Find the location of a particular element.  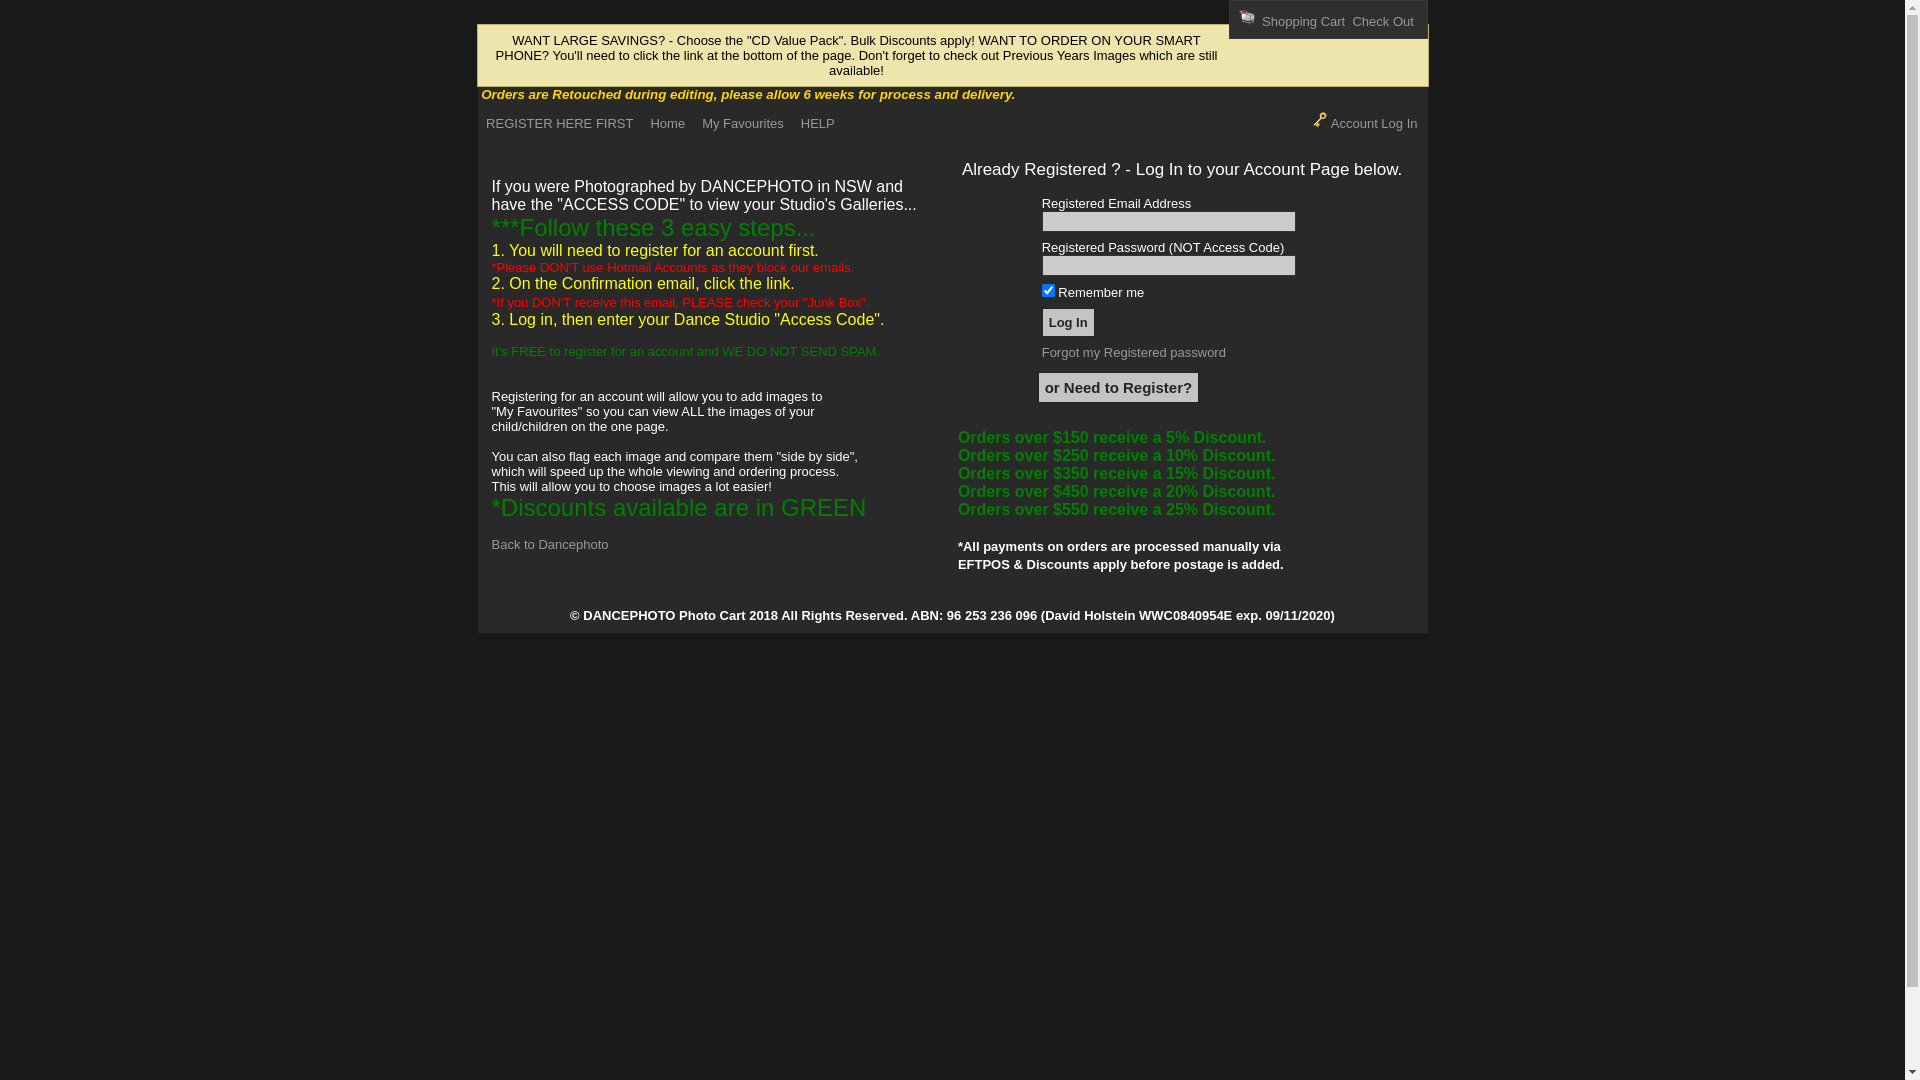

Forgot my Registered password is located at coordinates (1134, 352).